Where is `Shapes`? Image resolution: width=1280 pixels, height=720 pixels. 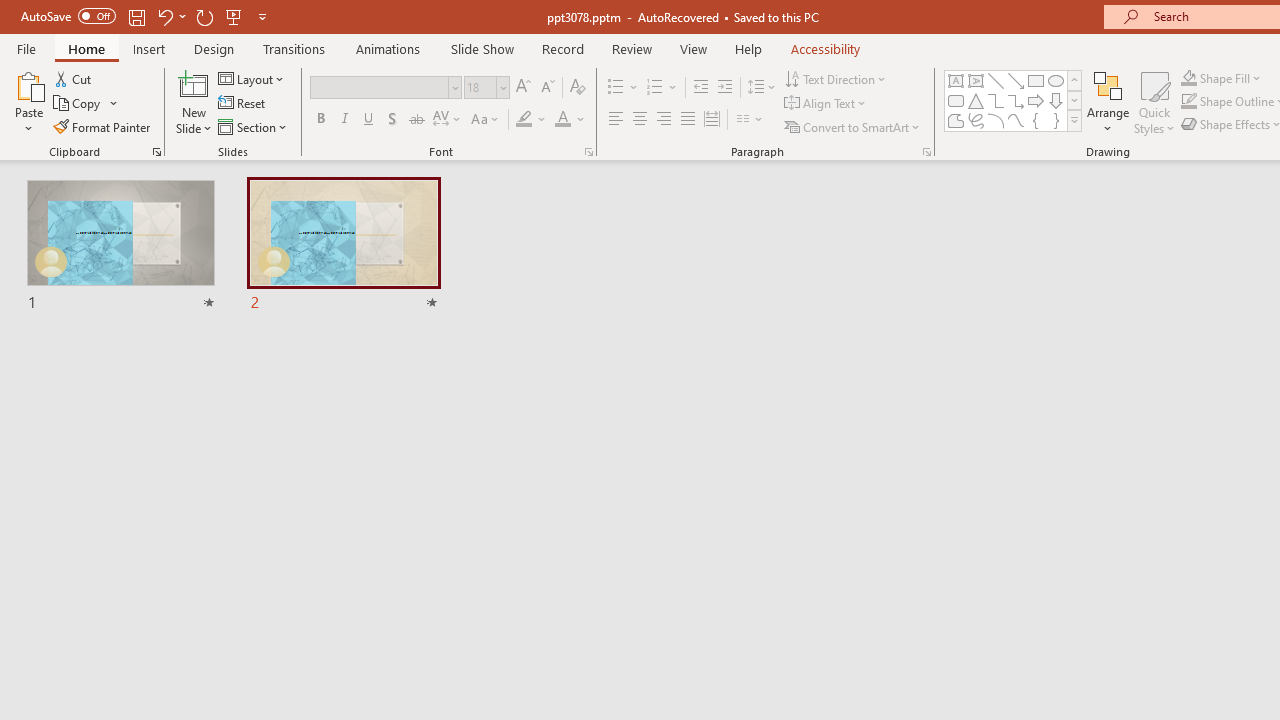 Shapes is located at coordinates (1074, 120).